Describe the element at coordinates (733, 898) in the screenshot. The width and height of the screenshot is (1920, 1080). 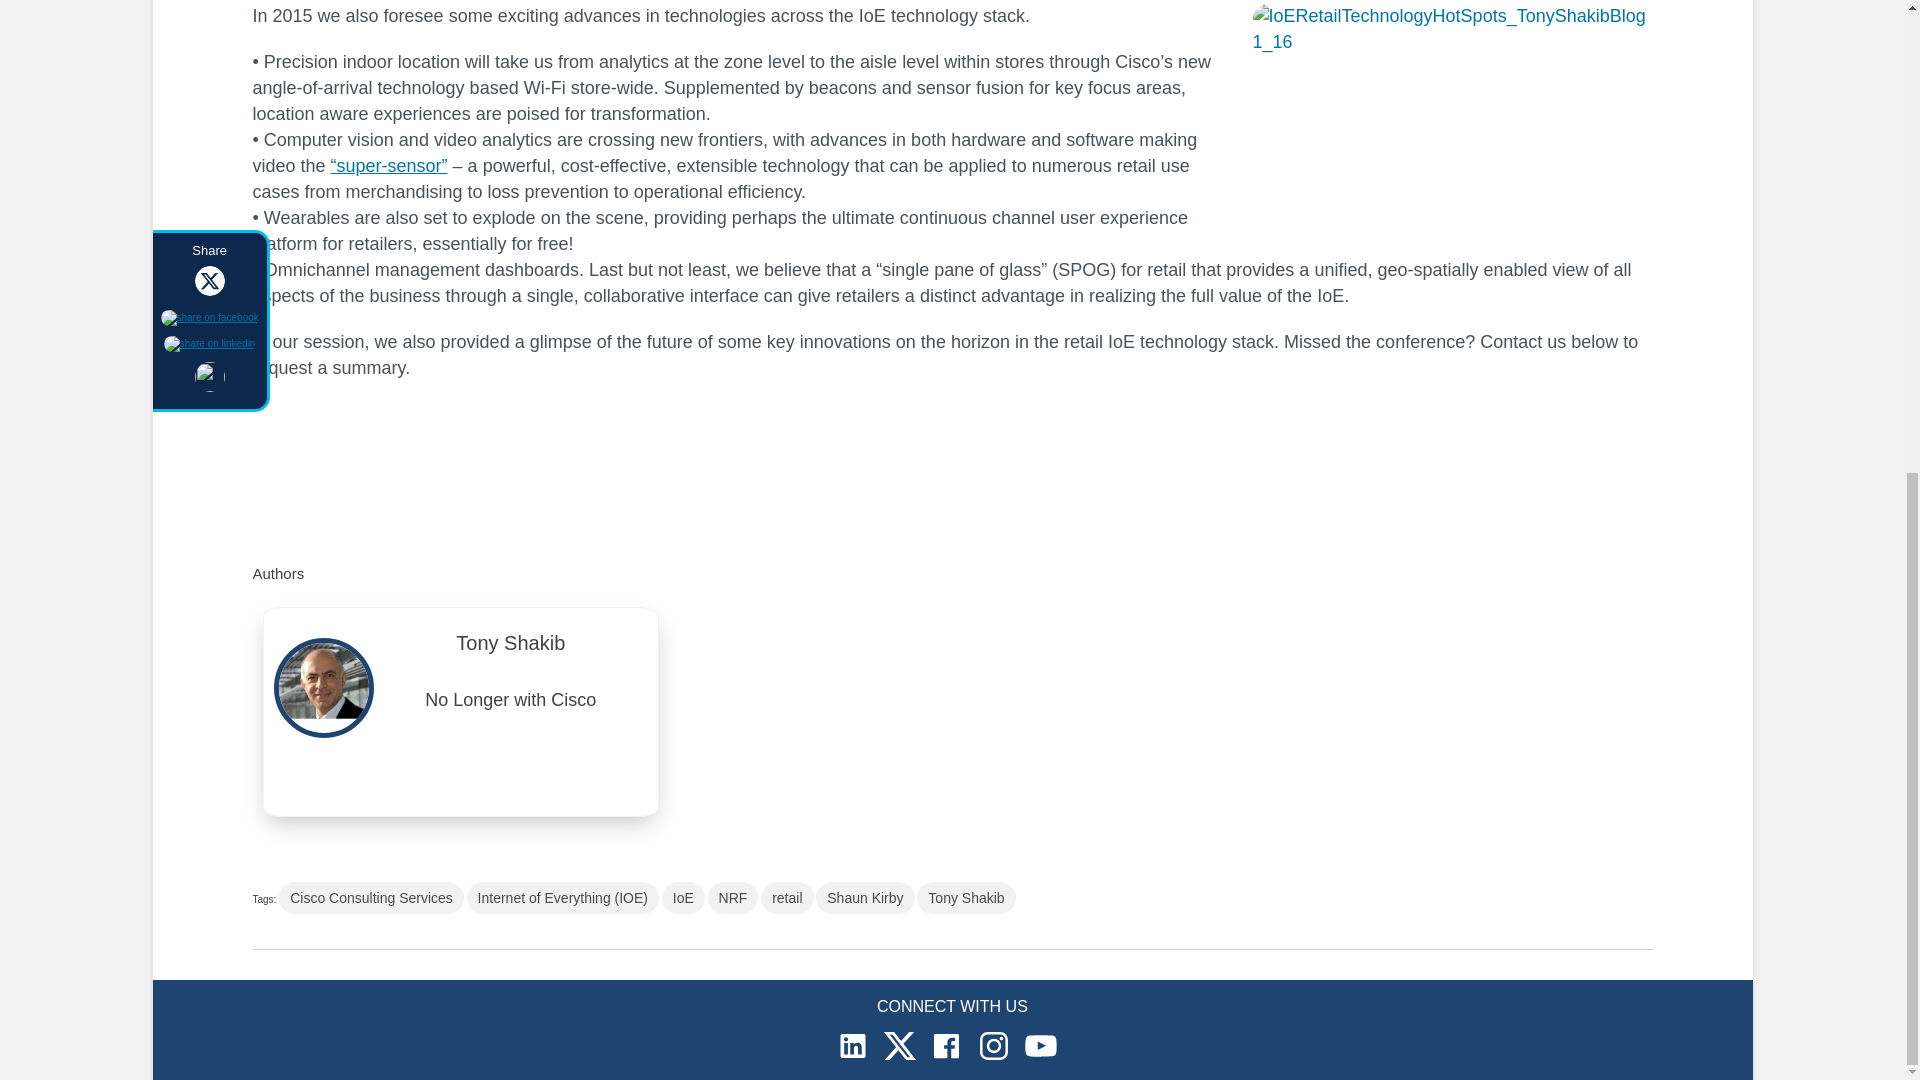
I see `NRF` at that location.